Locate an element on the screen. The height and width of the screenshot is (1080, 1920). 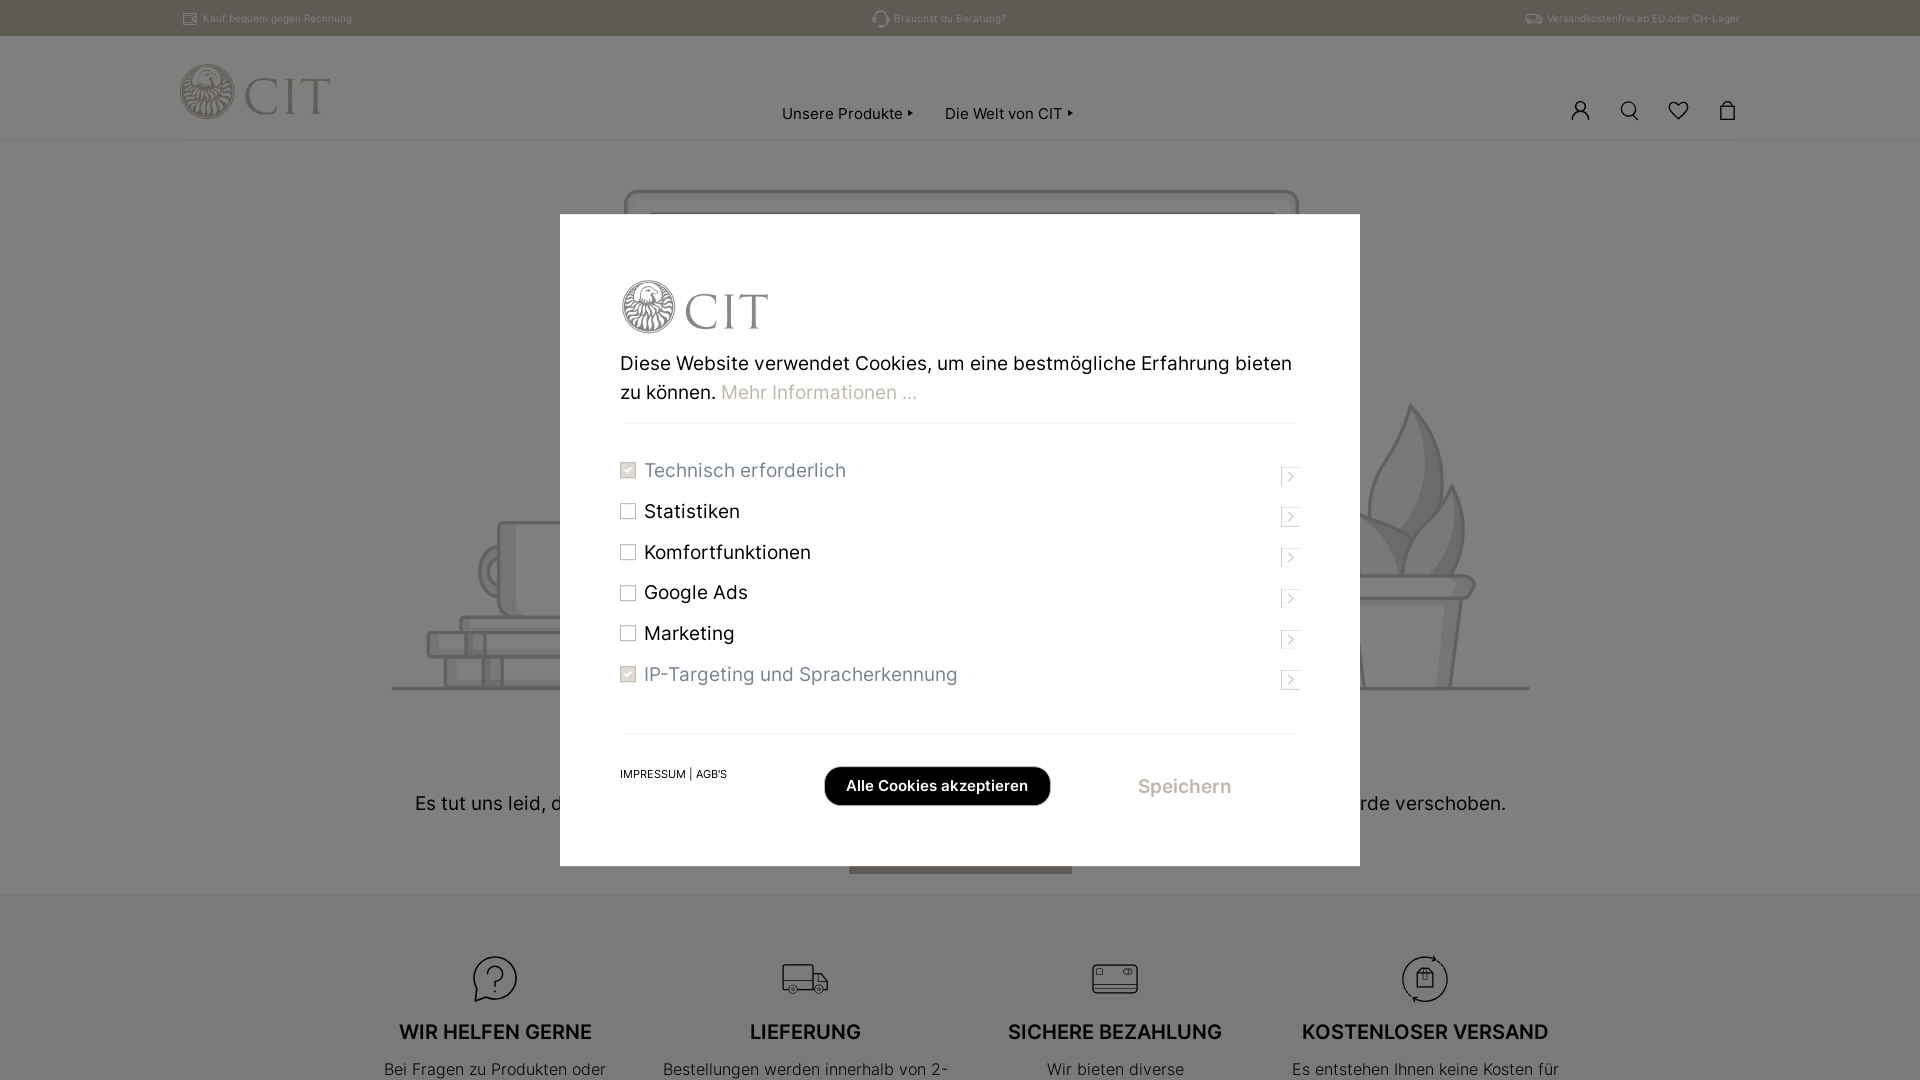
Warenkorb is located at coordinates (1728, 108).